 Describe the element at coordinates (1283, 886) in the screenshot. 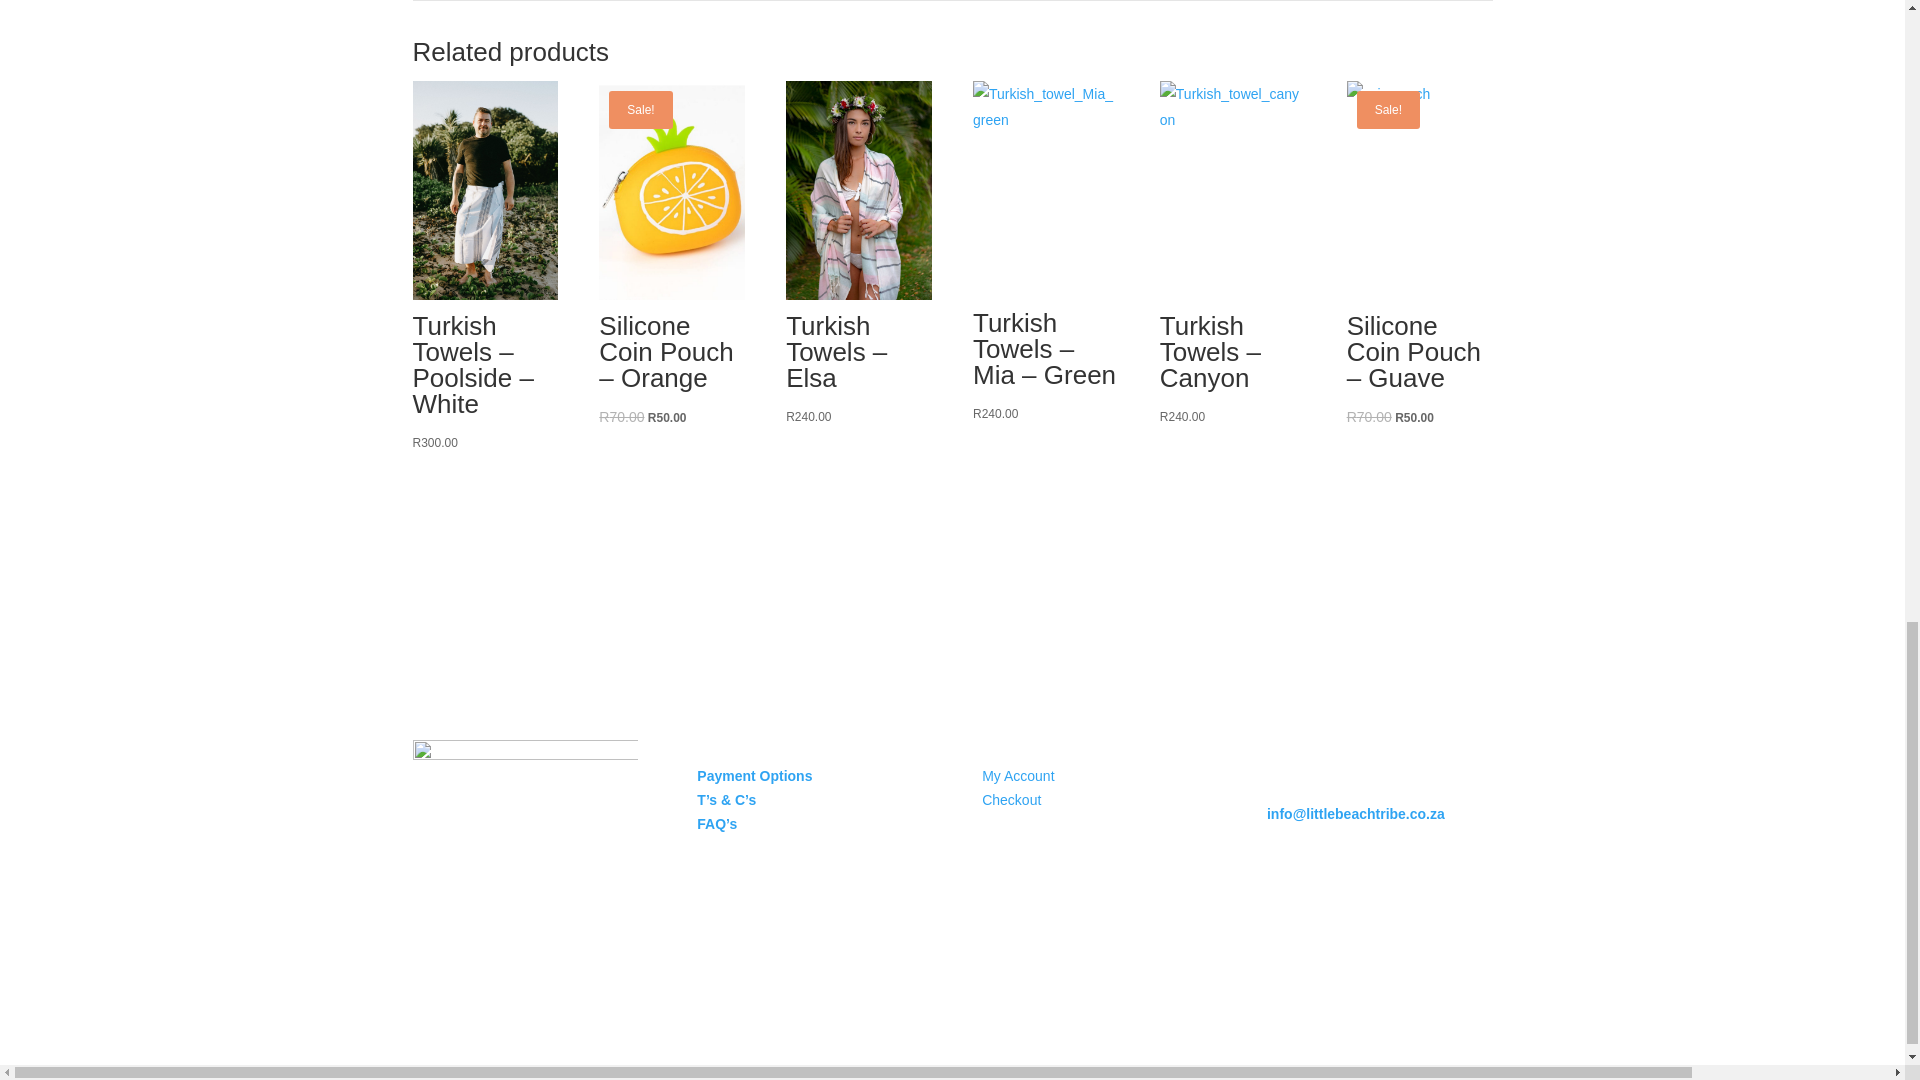

I see `Follow on Facebook` at that location.